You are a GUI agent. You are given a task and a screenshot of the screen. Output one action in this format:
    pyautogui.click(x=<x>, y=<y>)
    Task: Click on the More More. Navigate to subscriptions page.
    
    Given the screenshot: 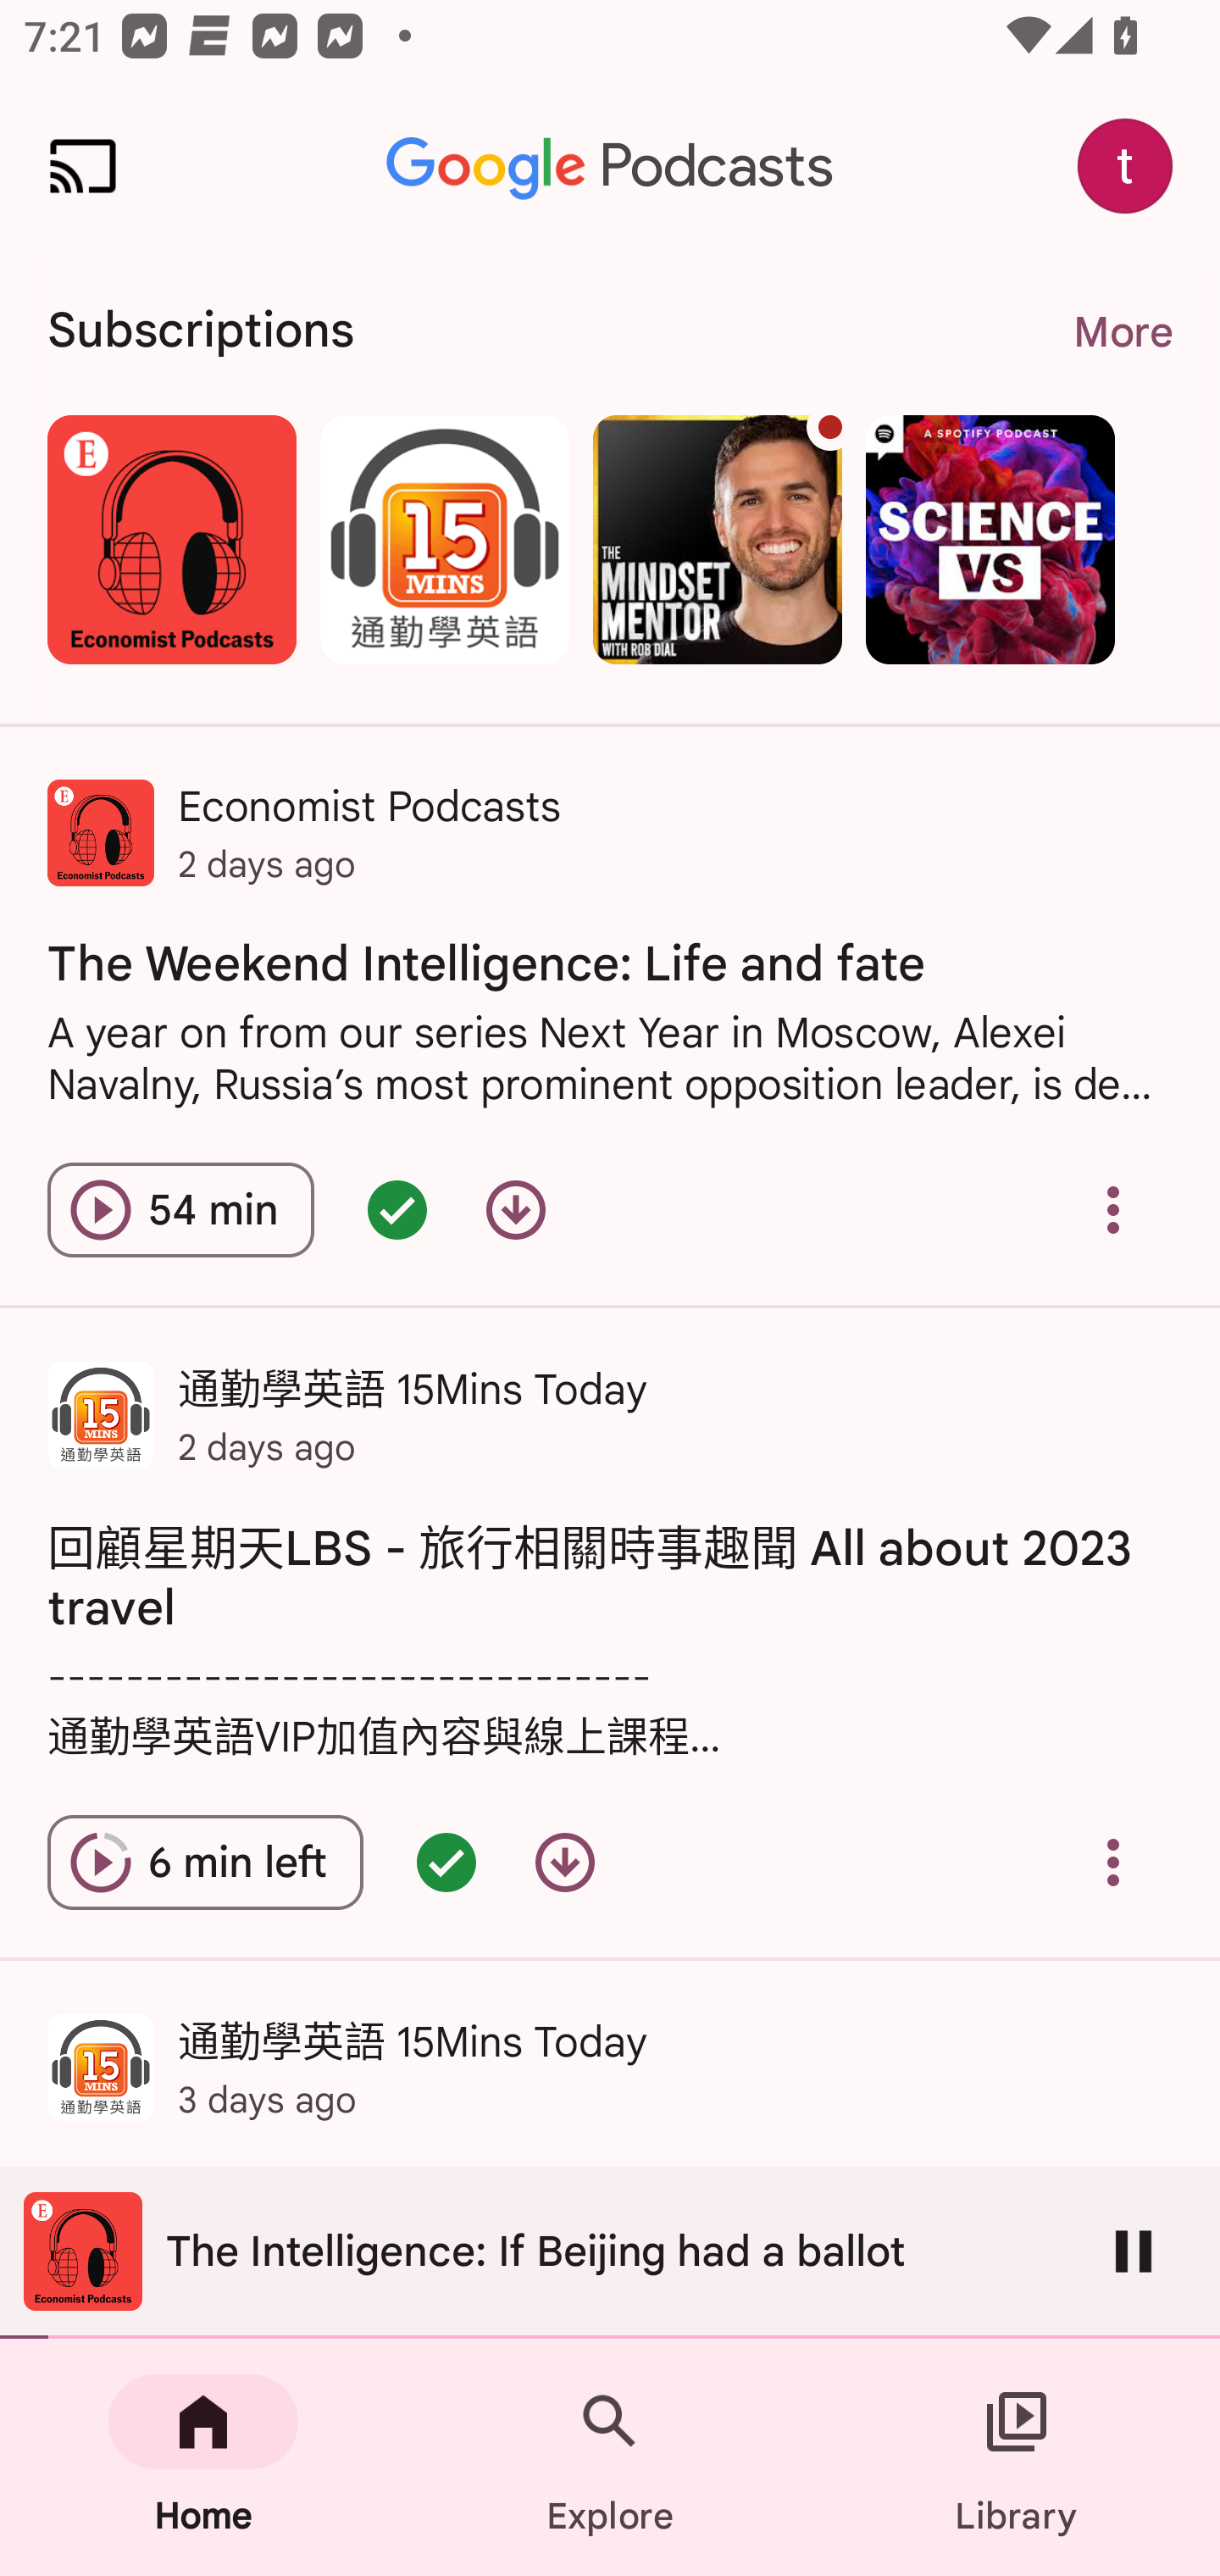 What is the action you would take?
    pyautogui.click(x=1122, y=332)
    